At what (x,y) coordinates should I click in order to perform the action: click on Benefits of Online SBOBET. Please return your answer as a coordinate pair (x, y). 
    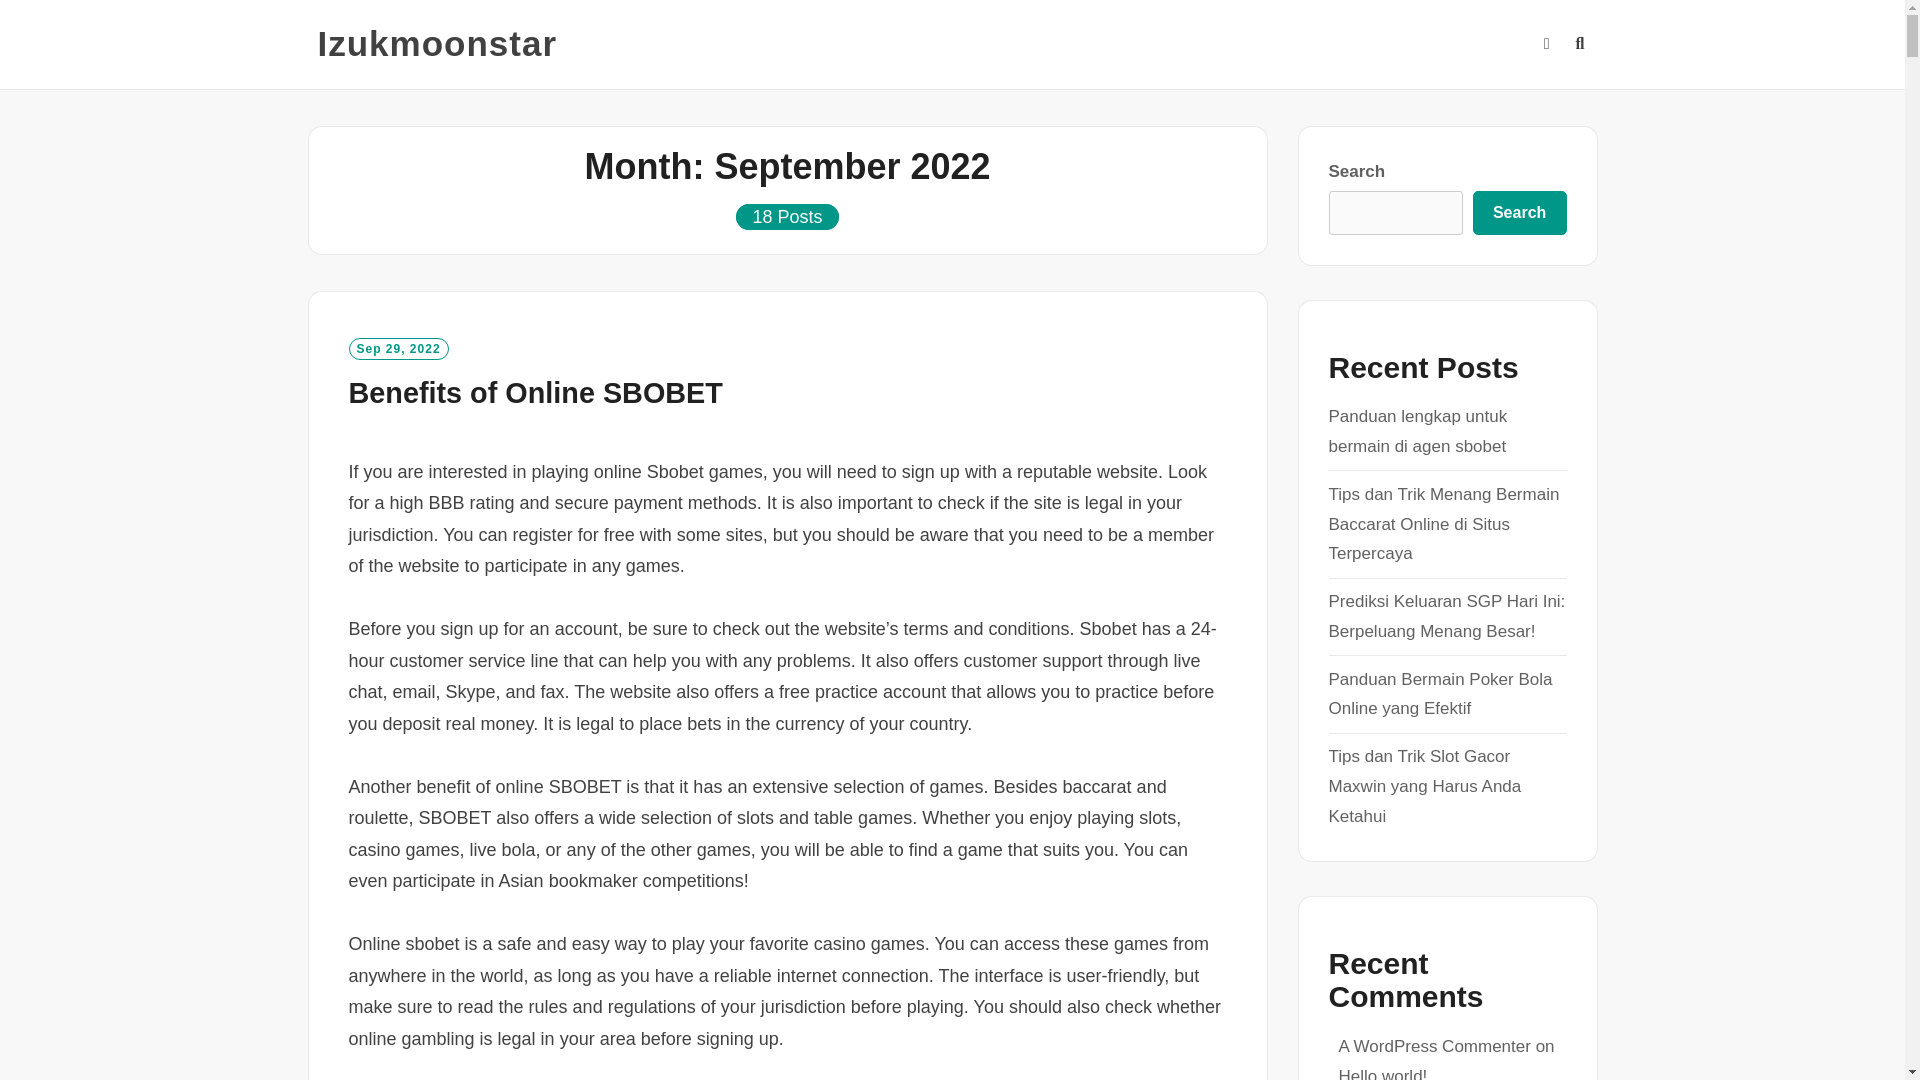
    Looking at the image, I should click on (534, 392).